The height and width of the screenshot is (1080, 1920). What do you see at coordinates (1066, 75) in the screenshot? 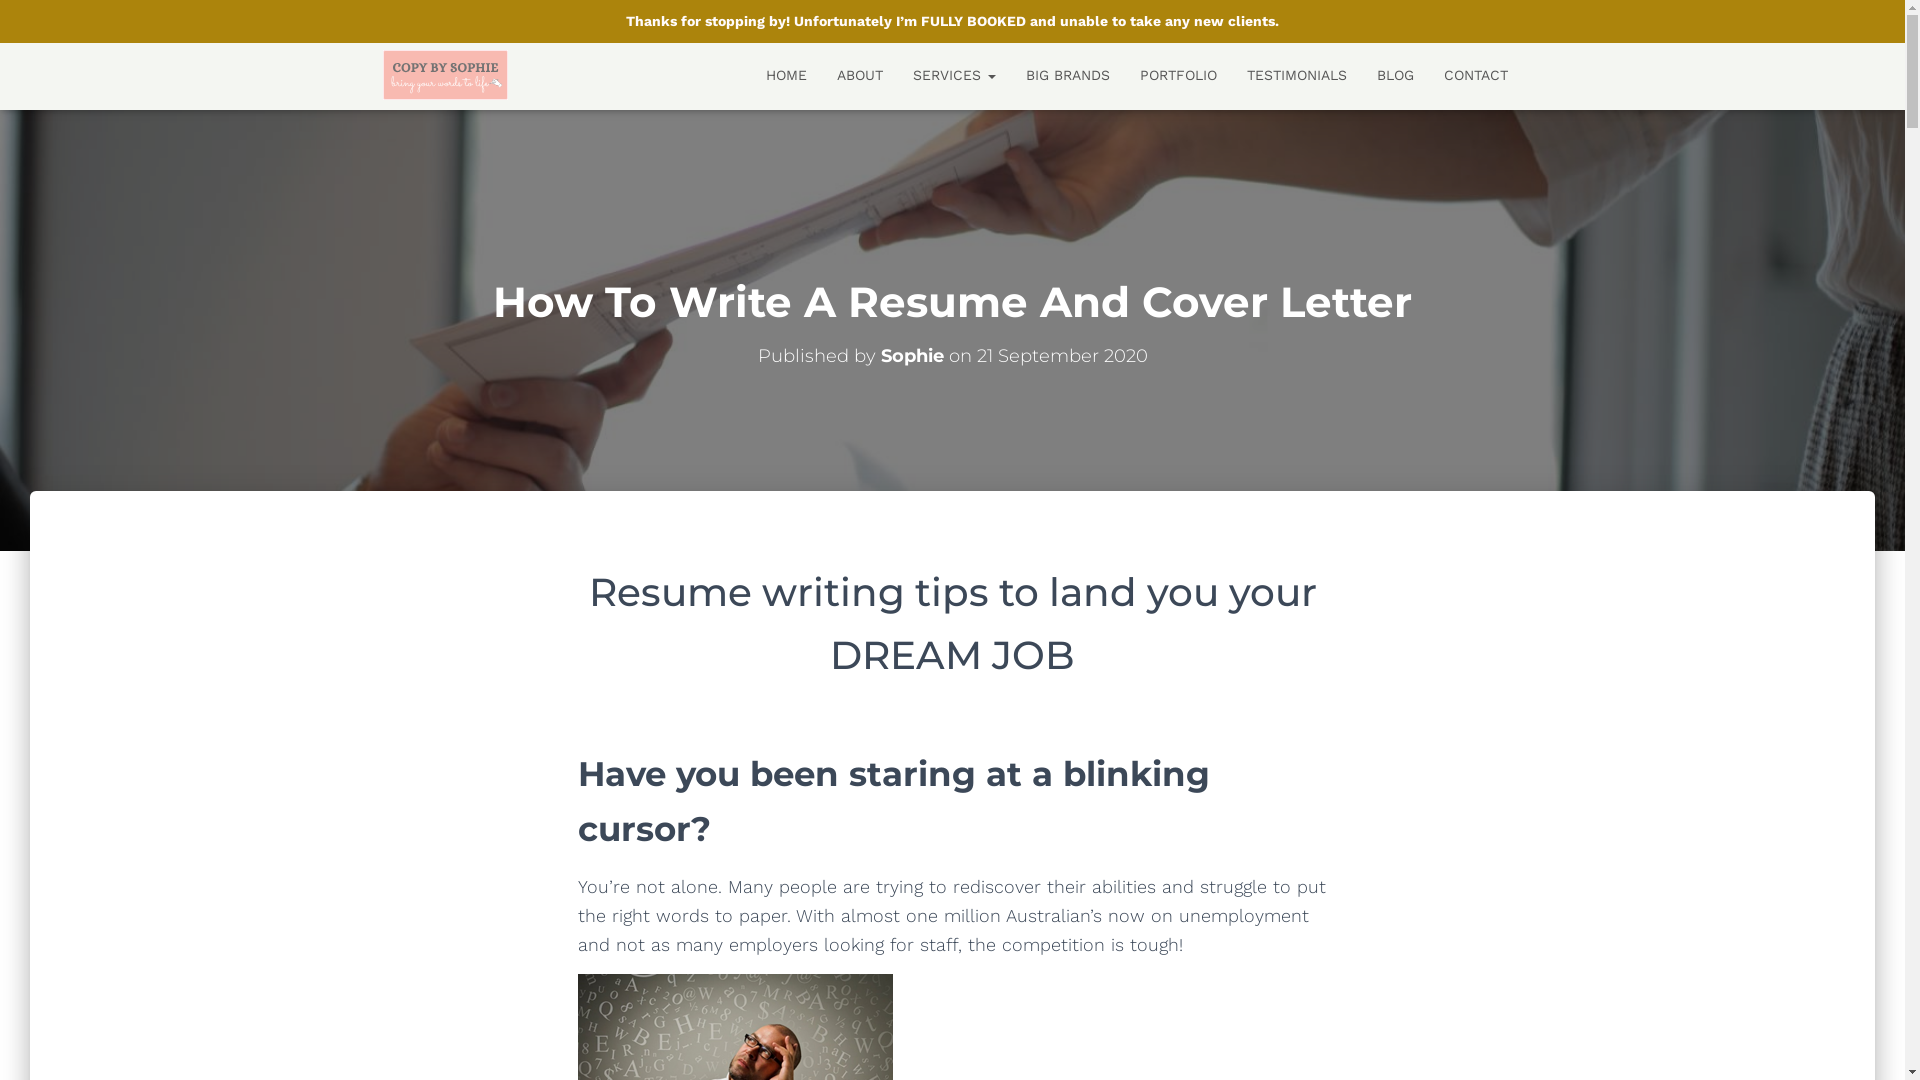
I see `BIG BRANDS` at bounding box center [1066, 75].